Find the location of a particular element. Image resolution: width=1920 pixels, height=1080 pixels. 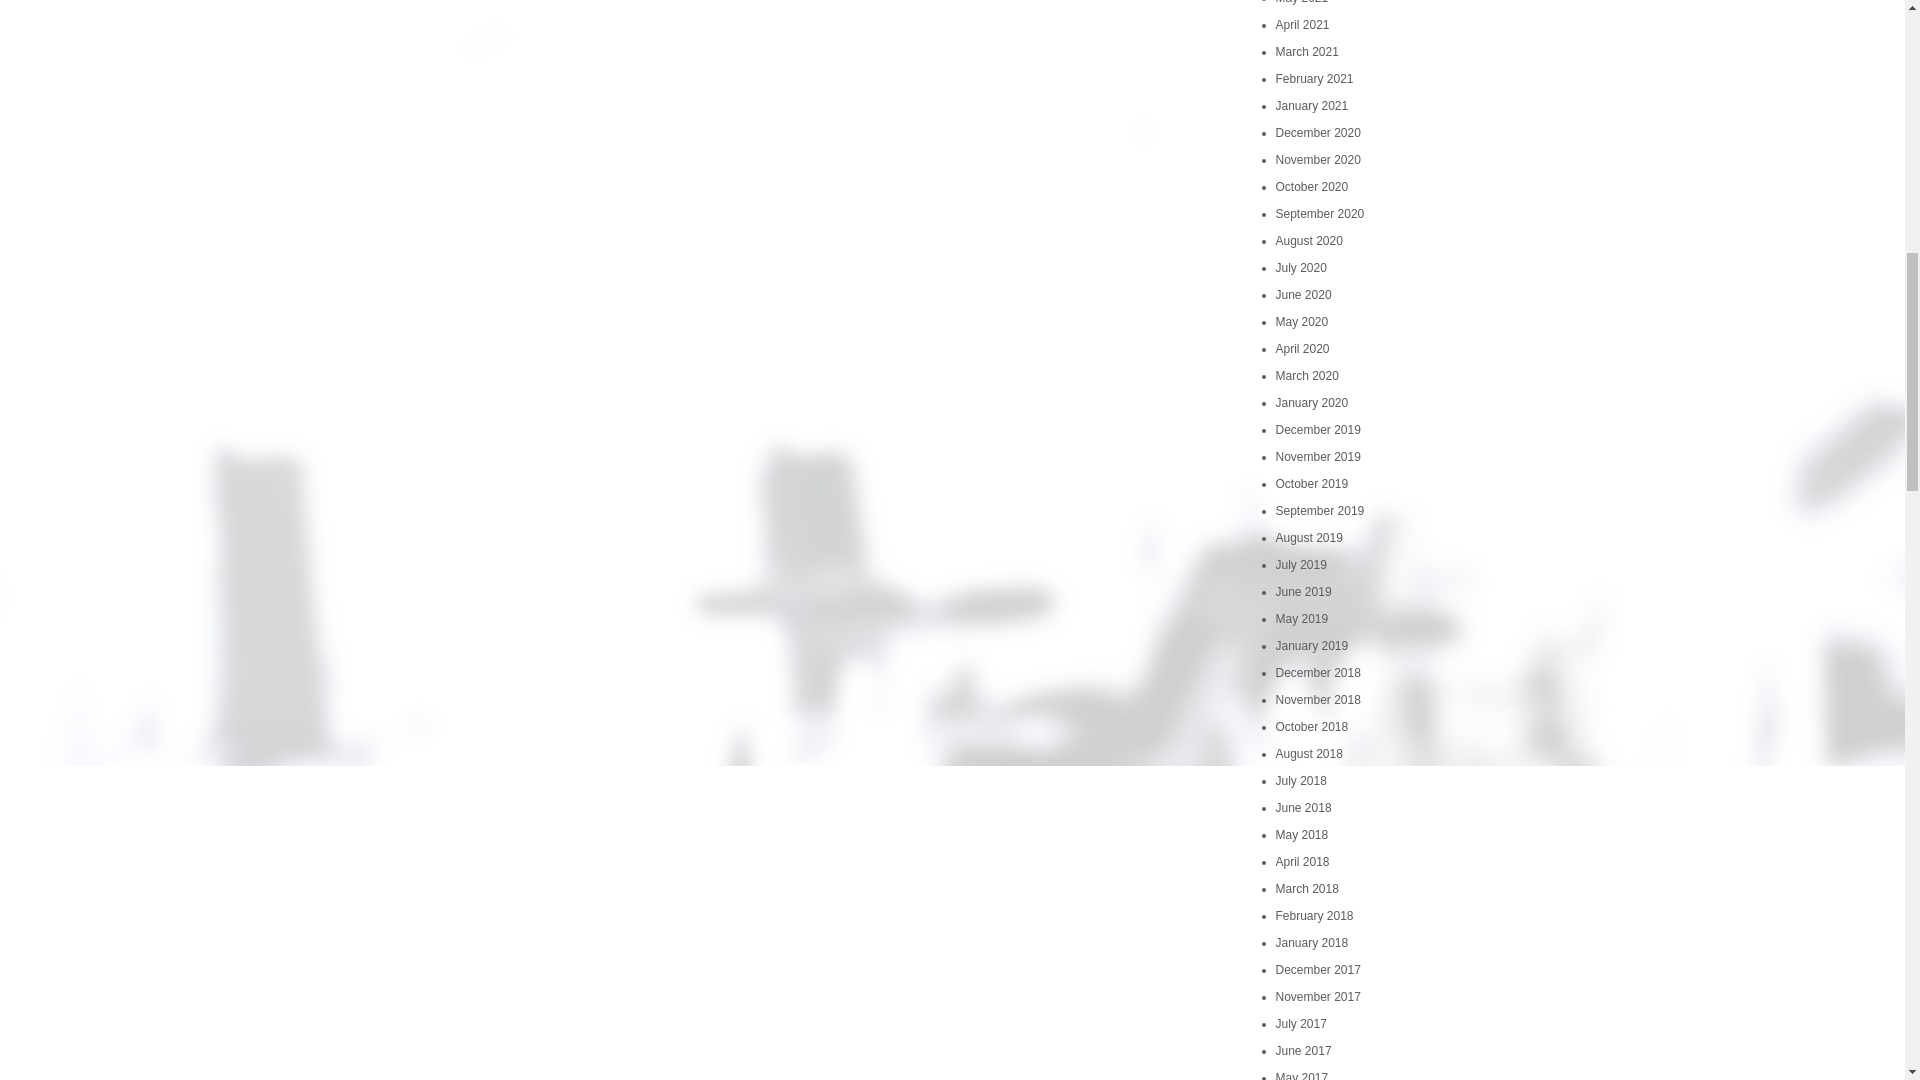

October 2020 is located at coordinates (1312, 187).